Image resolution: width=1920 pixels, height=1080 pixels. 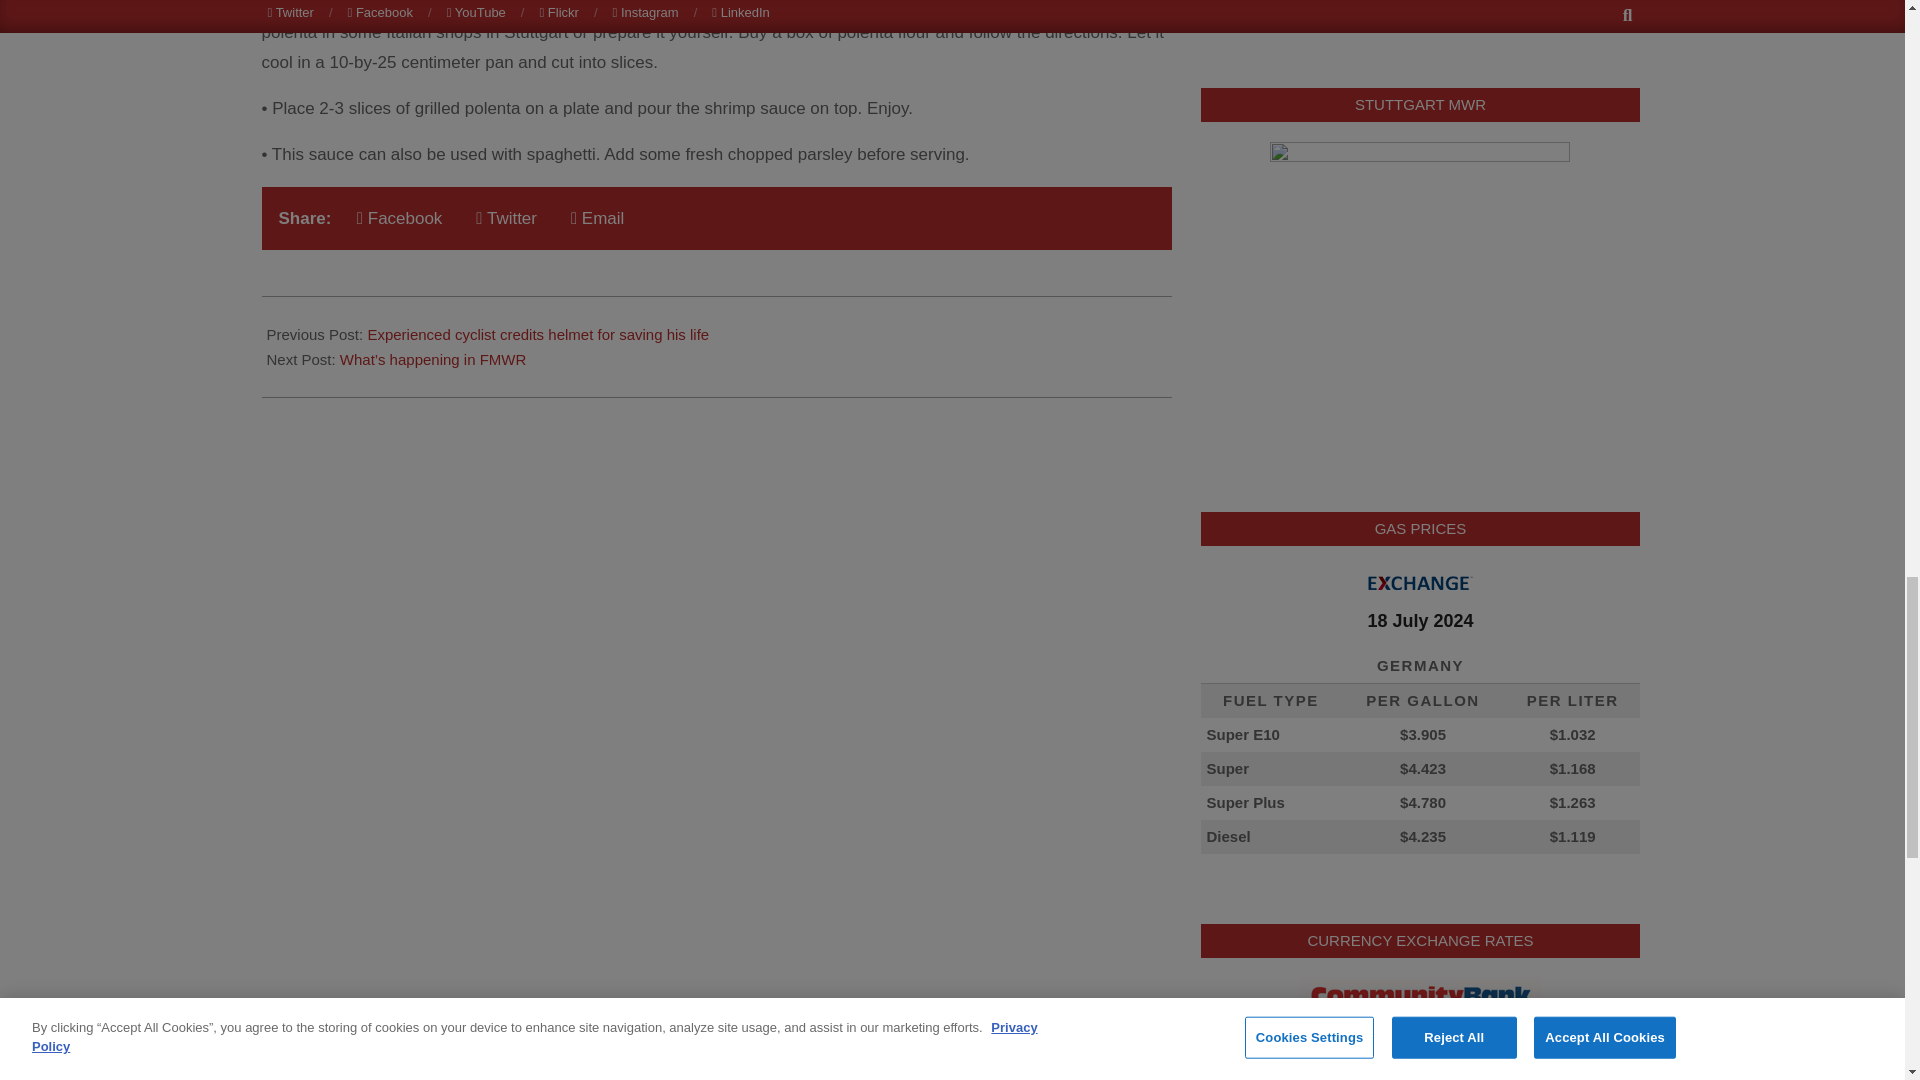 What do you see at coordinates (596, 218) in the screenshot?
I see `Share via Email` at bounding box center [596, 218].